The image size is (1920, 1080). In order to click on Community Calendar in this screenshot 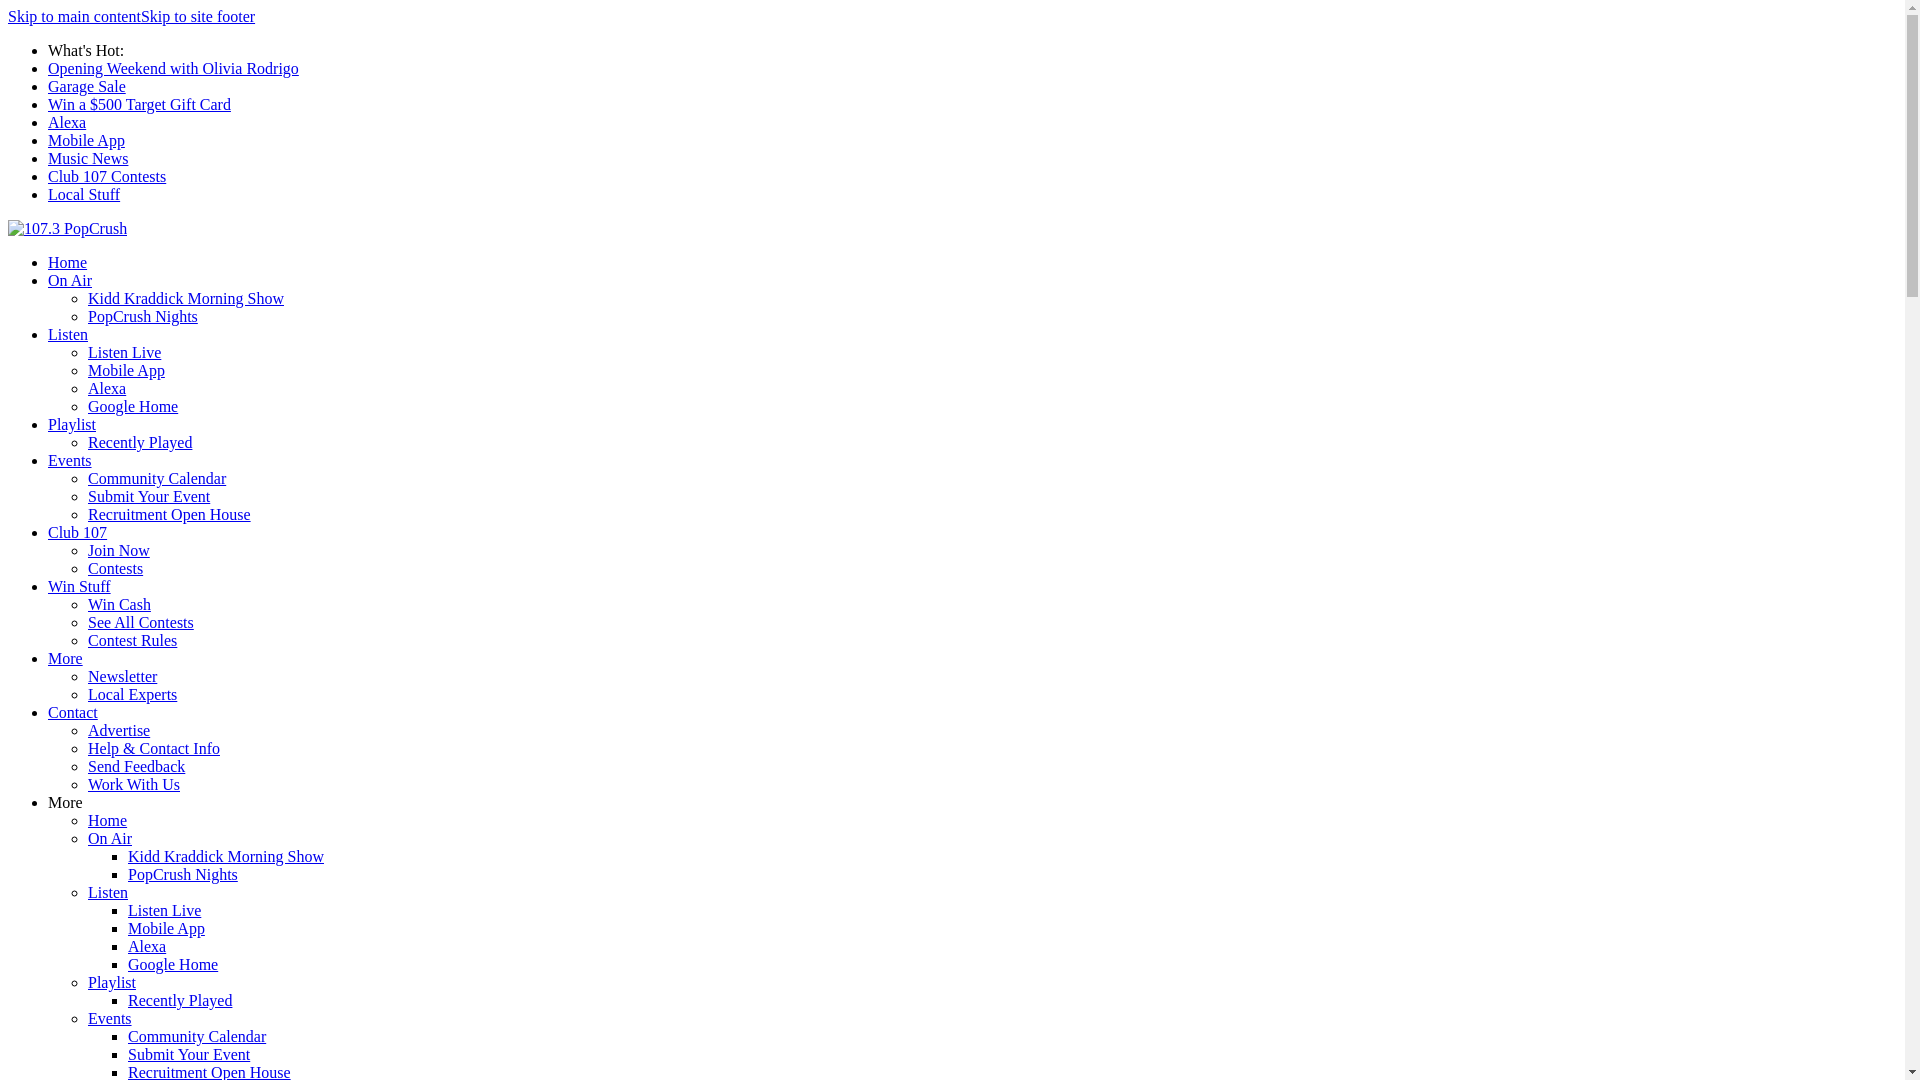, I will do `click(197, 1036)`.